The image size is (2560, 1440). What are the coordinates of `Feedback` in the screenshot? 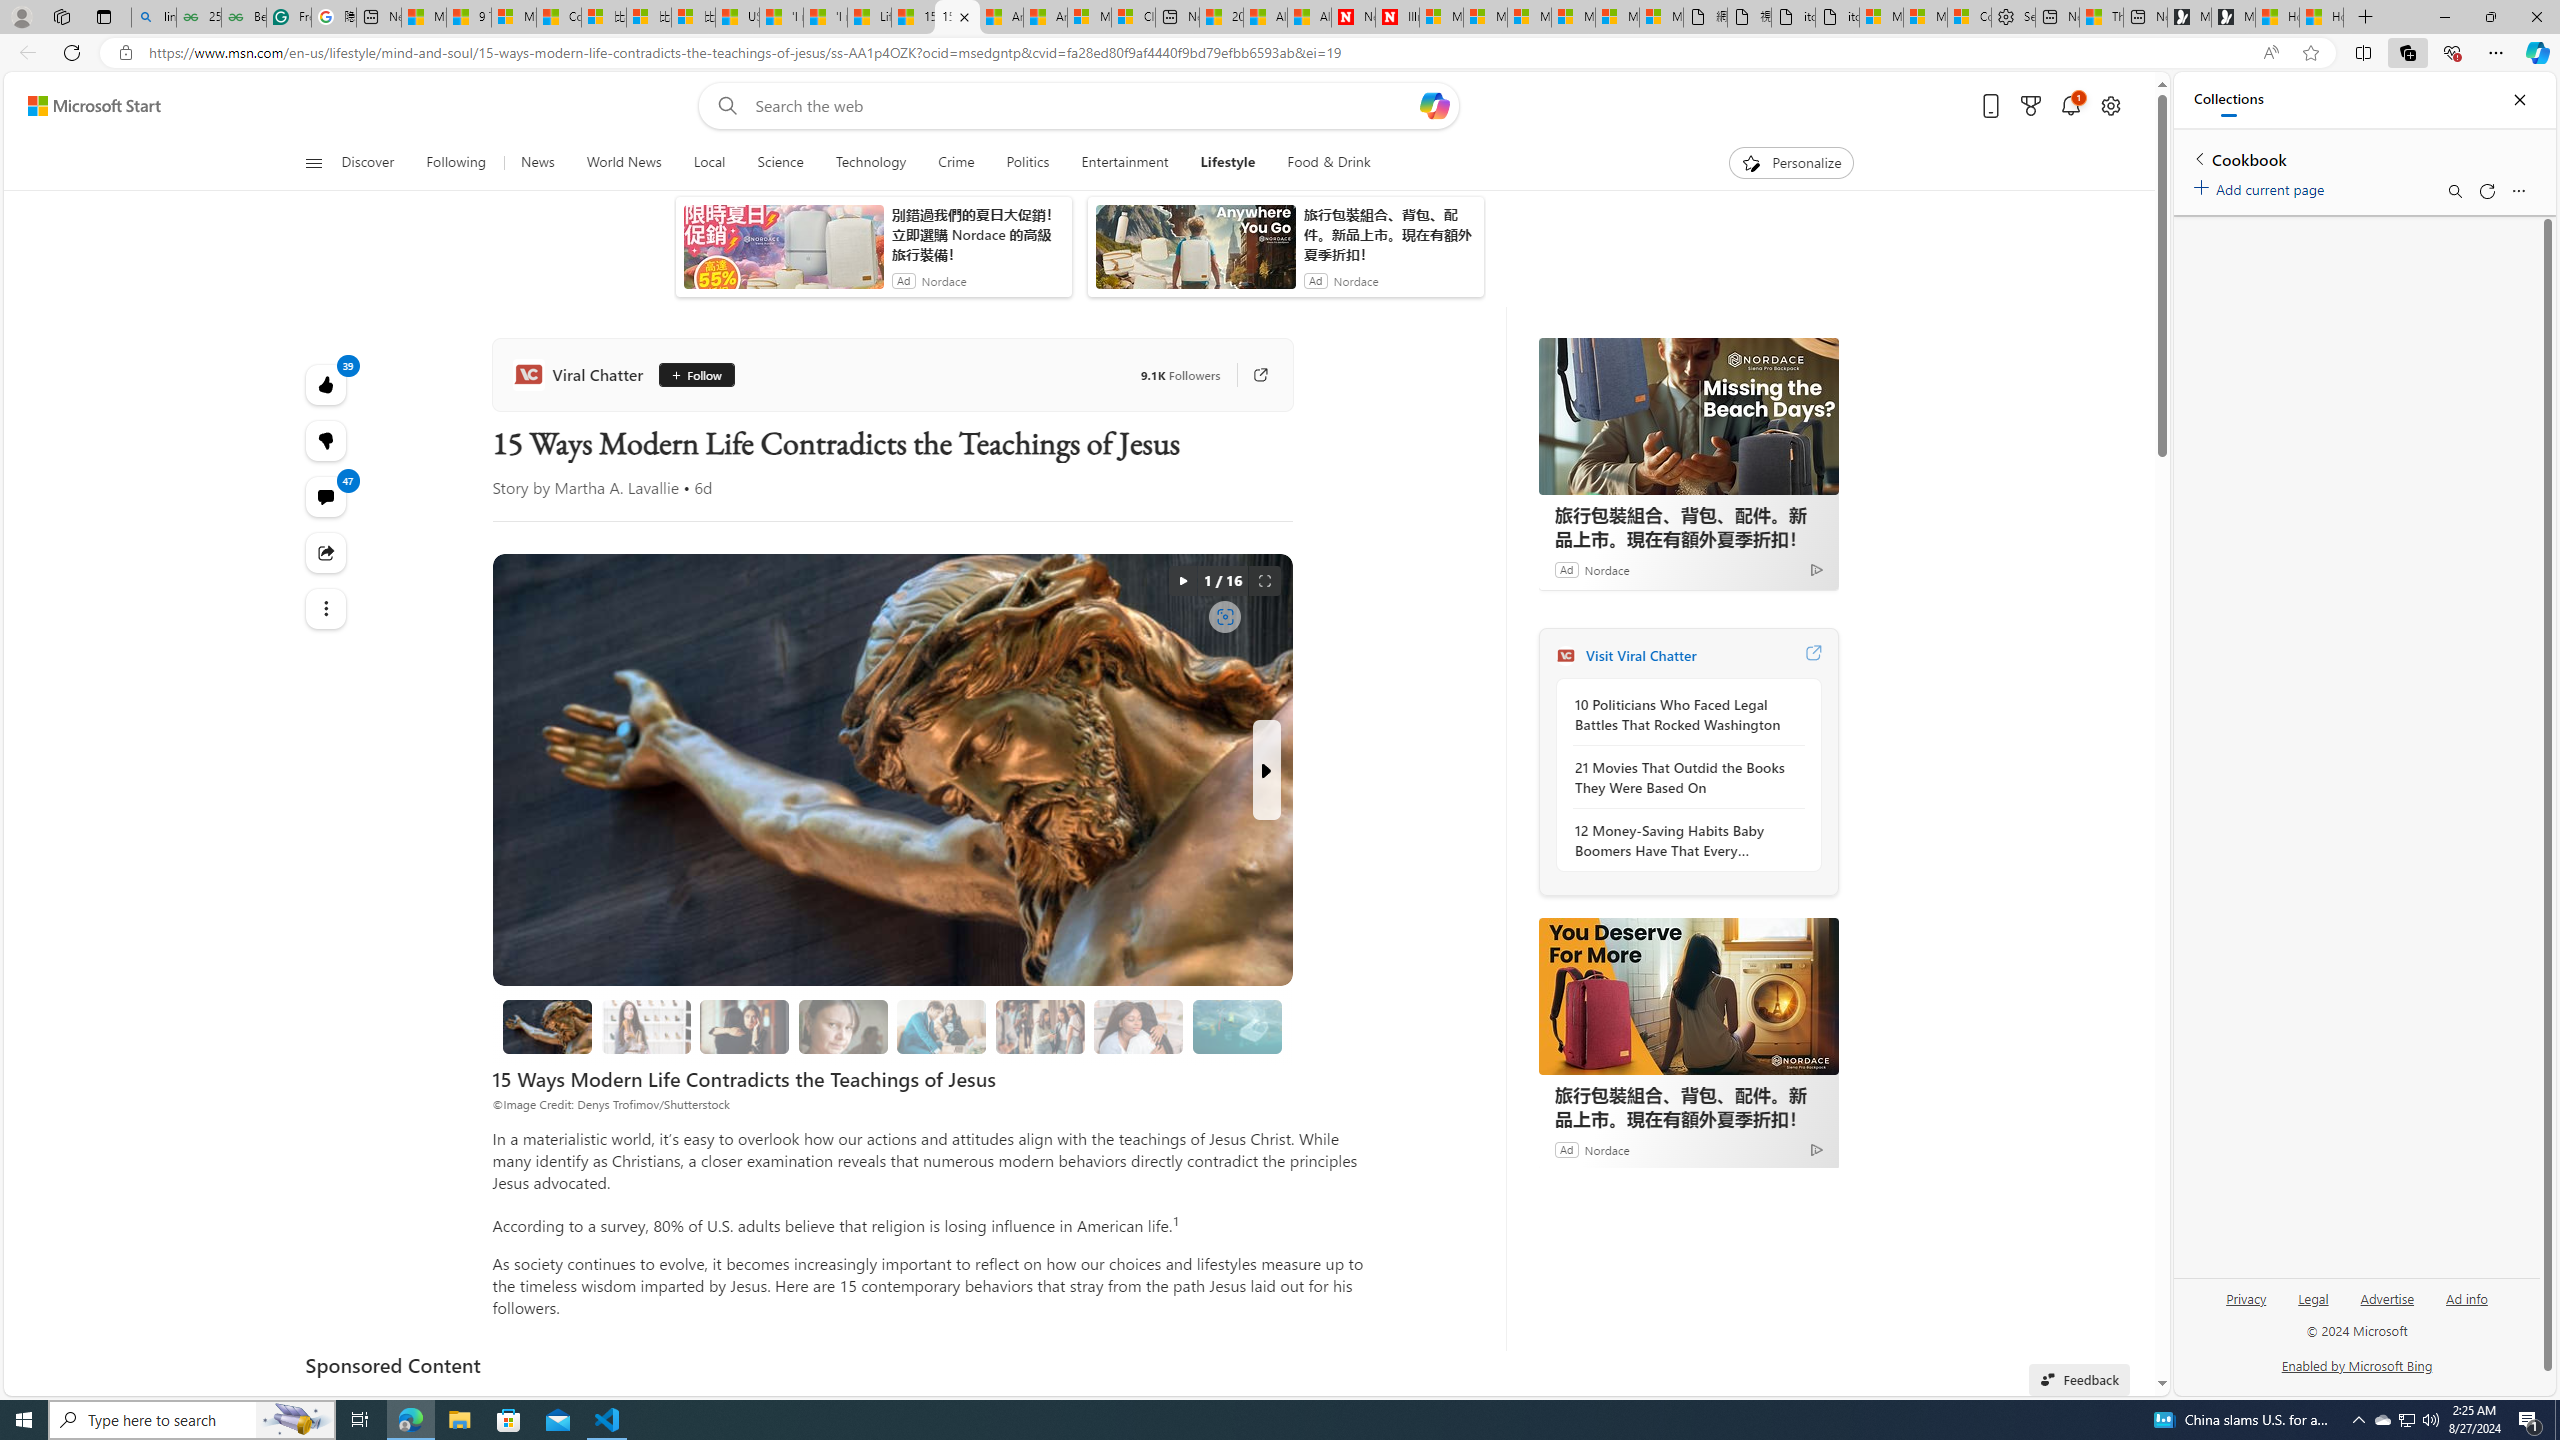 It's located at (2080, 1379).